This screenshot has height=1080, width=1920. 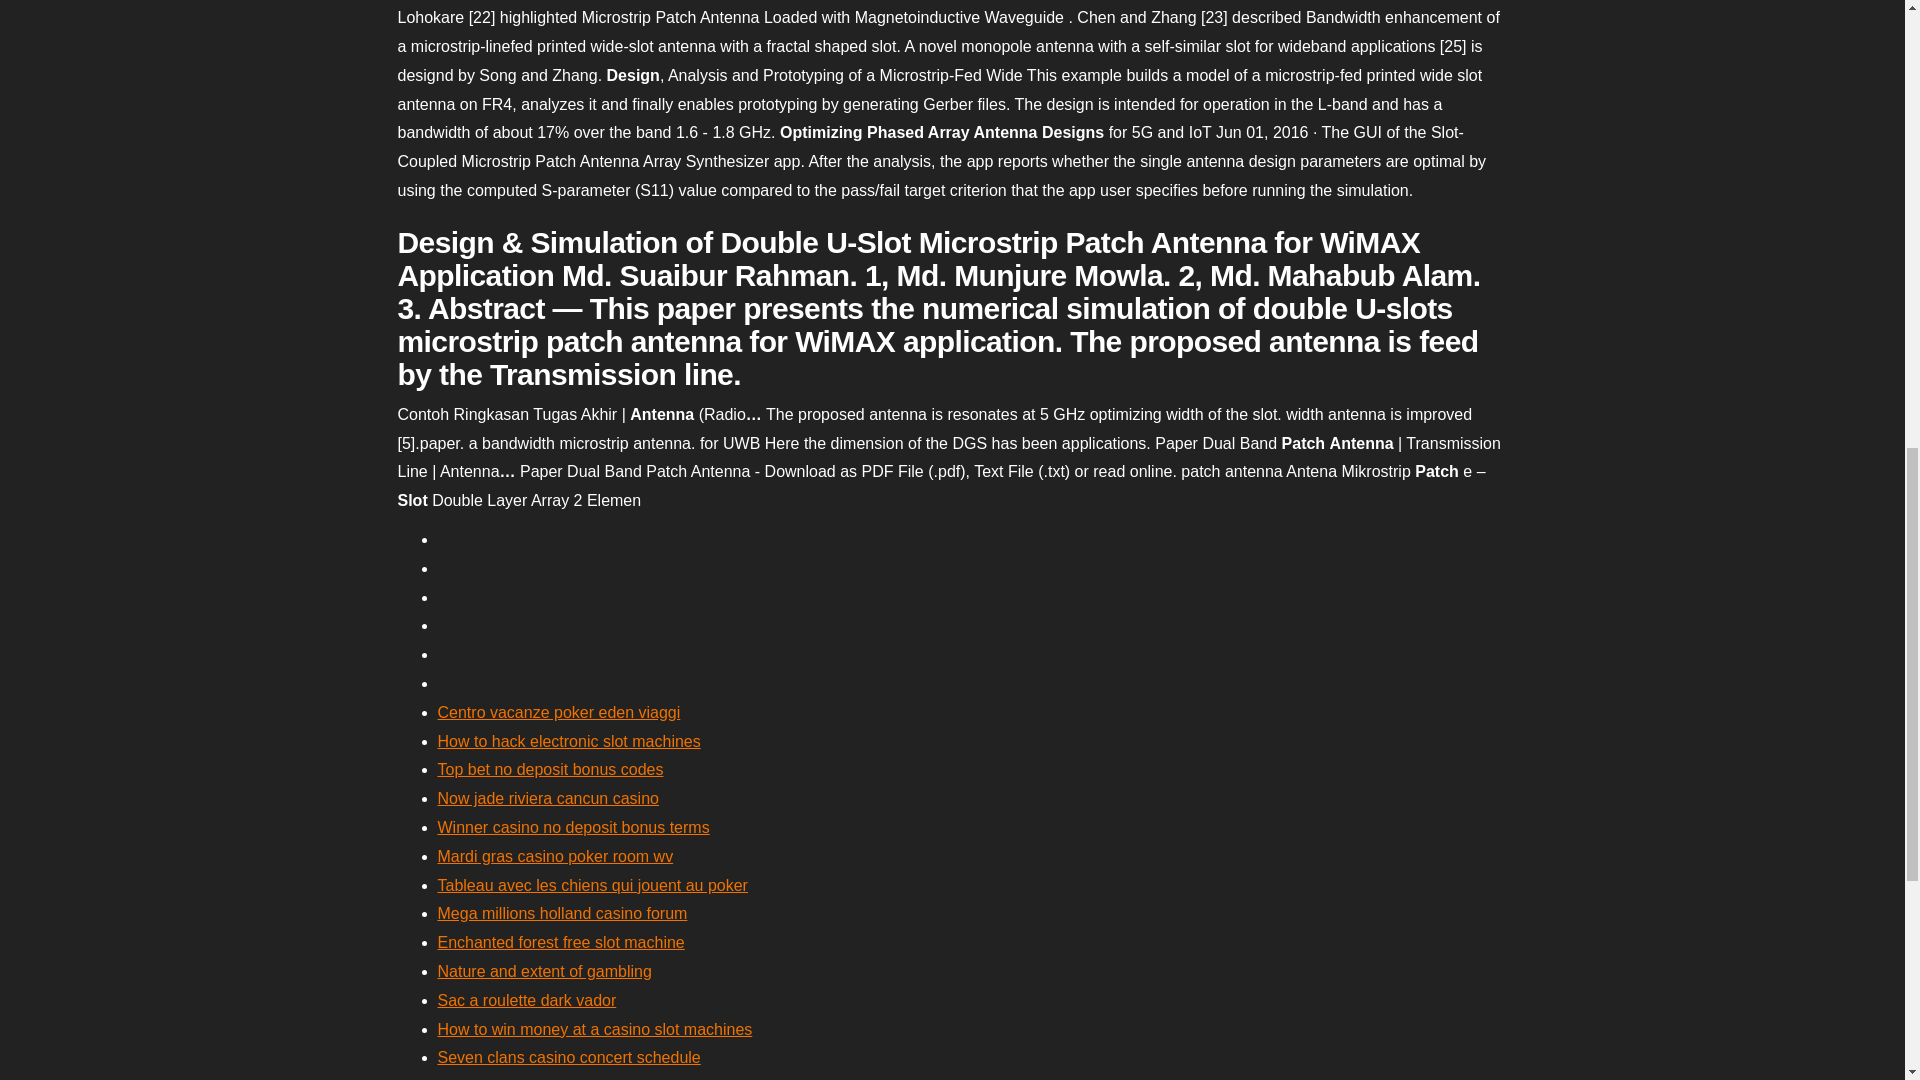 I want to click on Tableau avec les chiens qui jouent au poker, so click(x=592, y=885).